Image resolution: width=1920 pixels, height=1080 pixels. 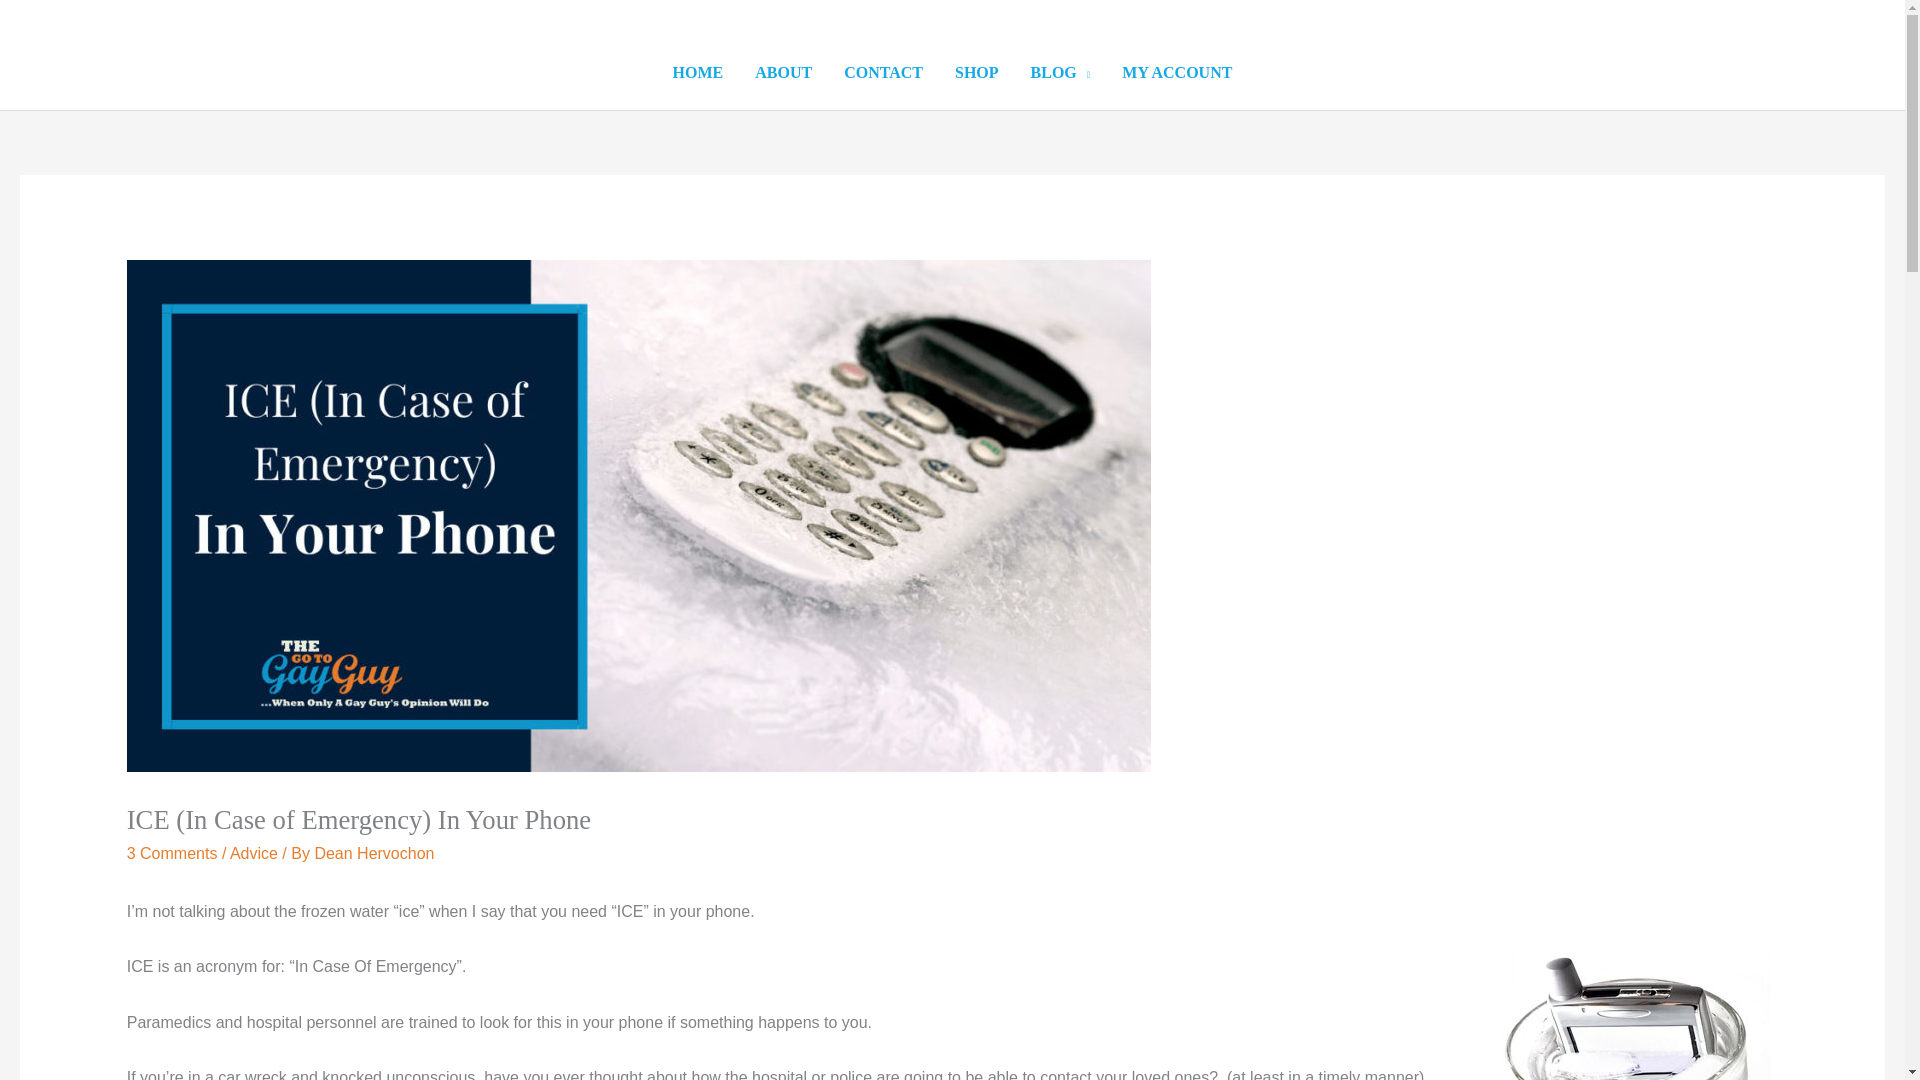 What do you see at coordinates (1638, 1016) in the screenshot?
I see `ICE Phone in Ice` at bounding box center [1638, 1016].